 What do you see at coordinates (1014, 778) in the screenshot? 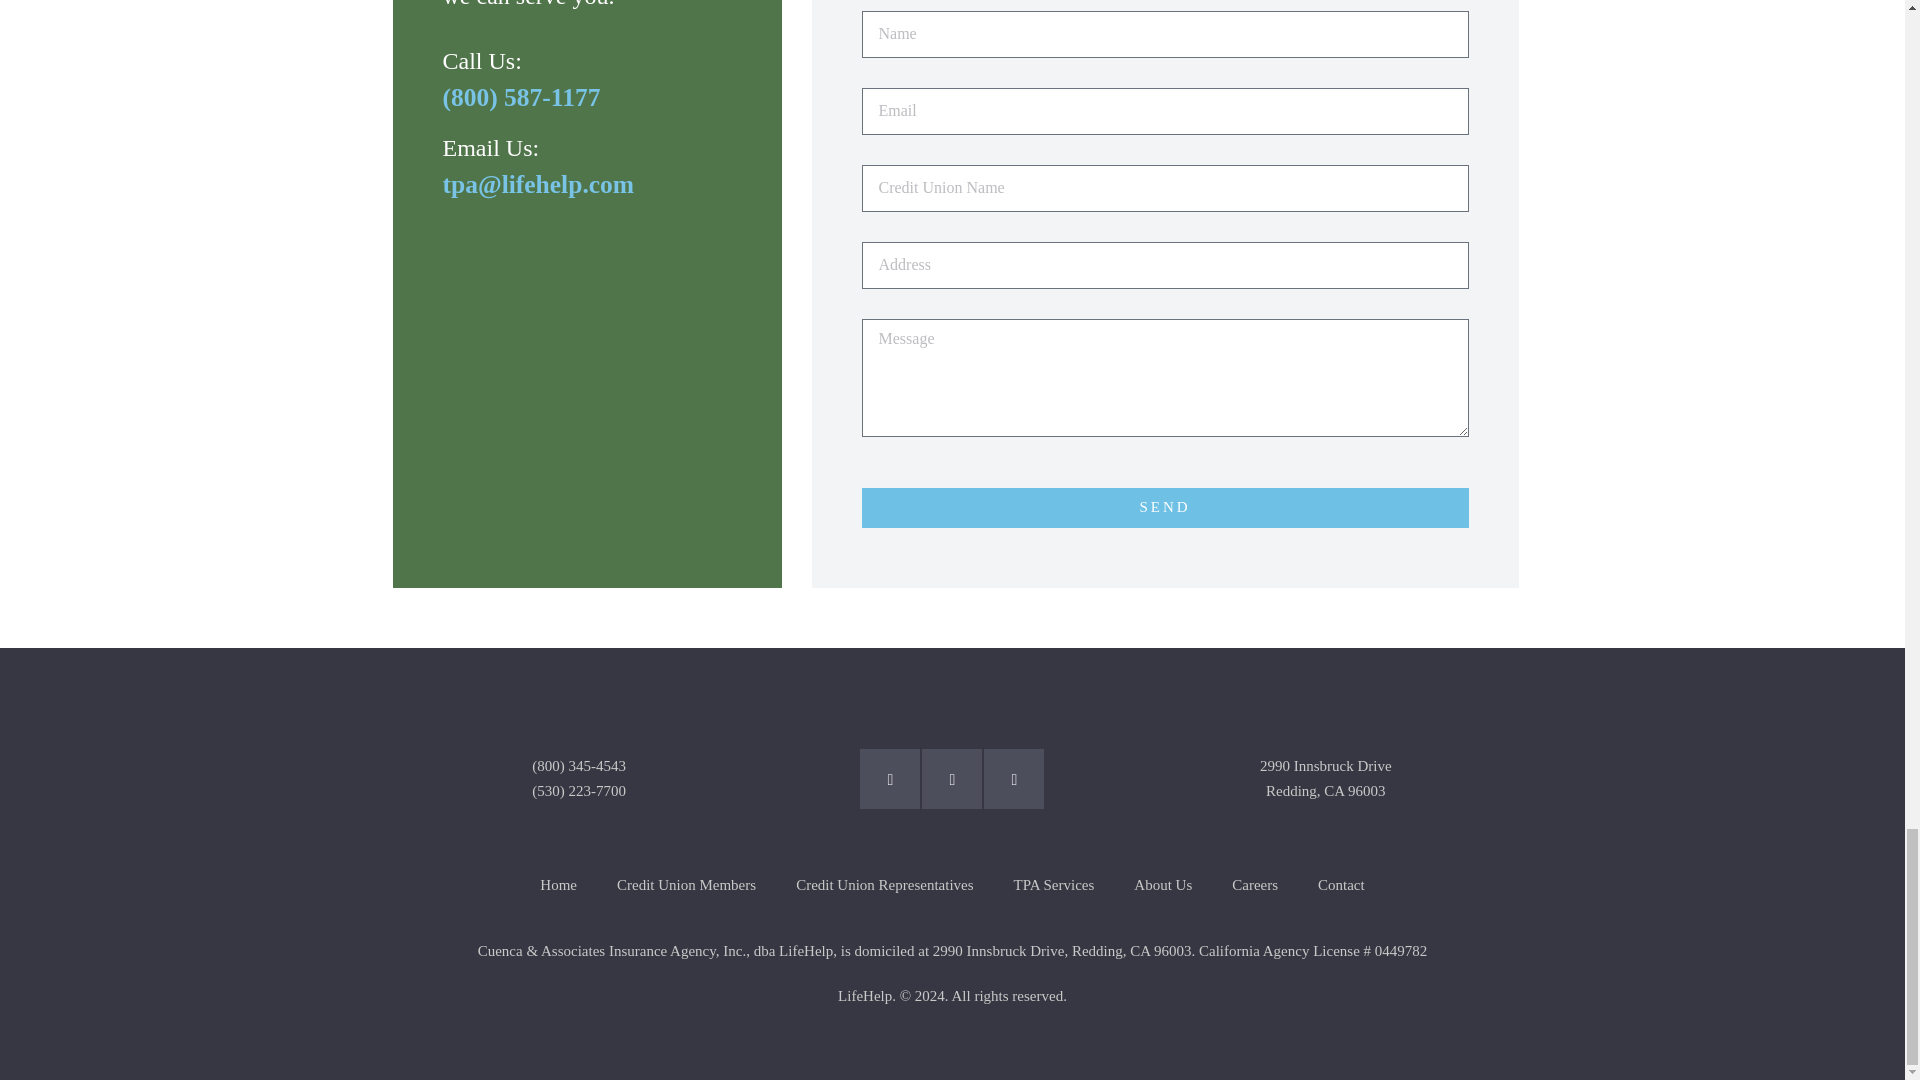
I see `LinkedIn` at bounding box center [1014, 778].